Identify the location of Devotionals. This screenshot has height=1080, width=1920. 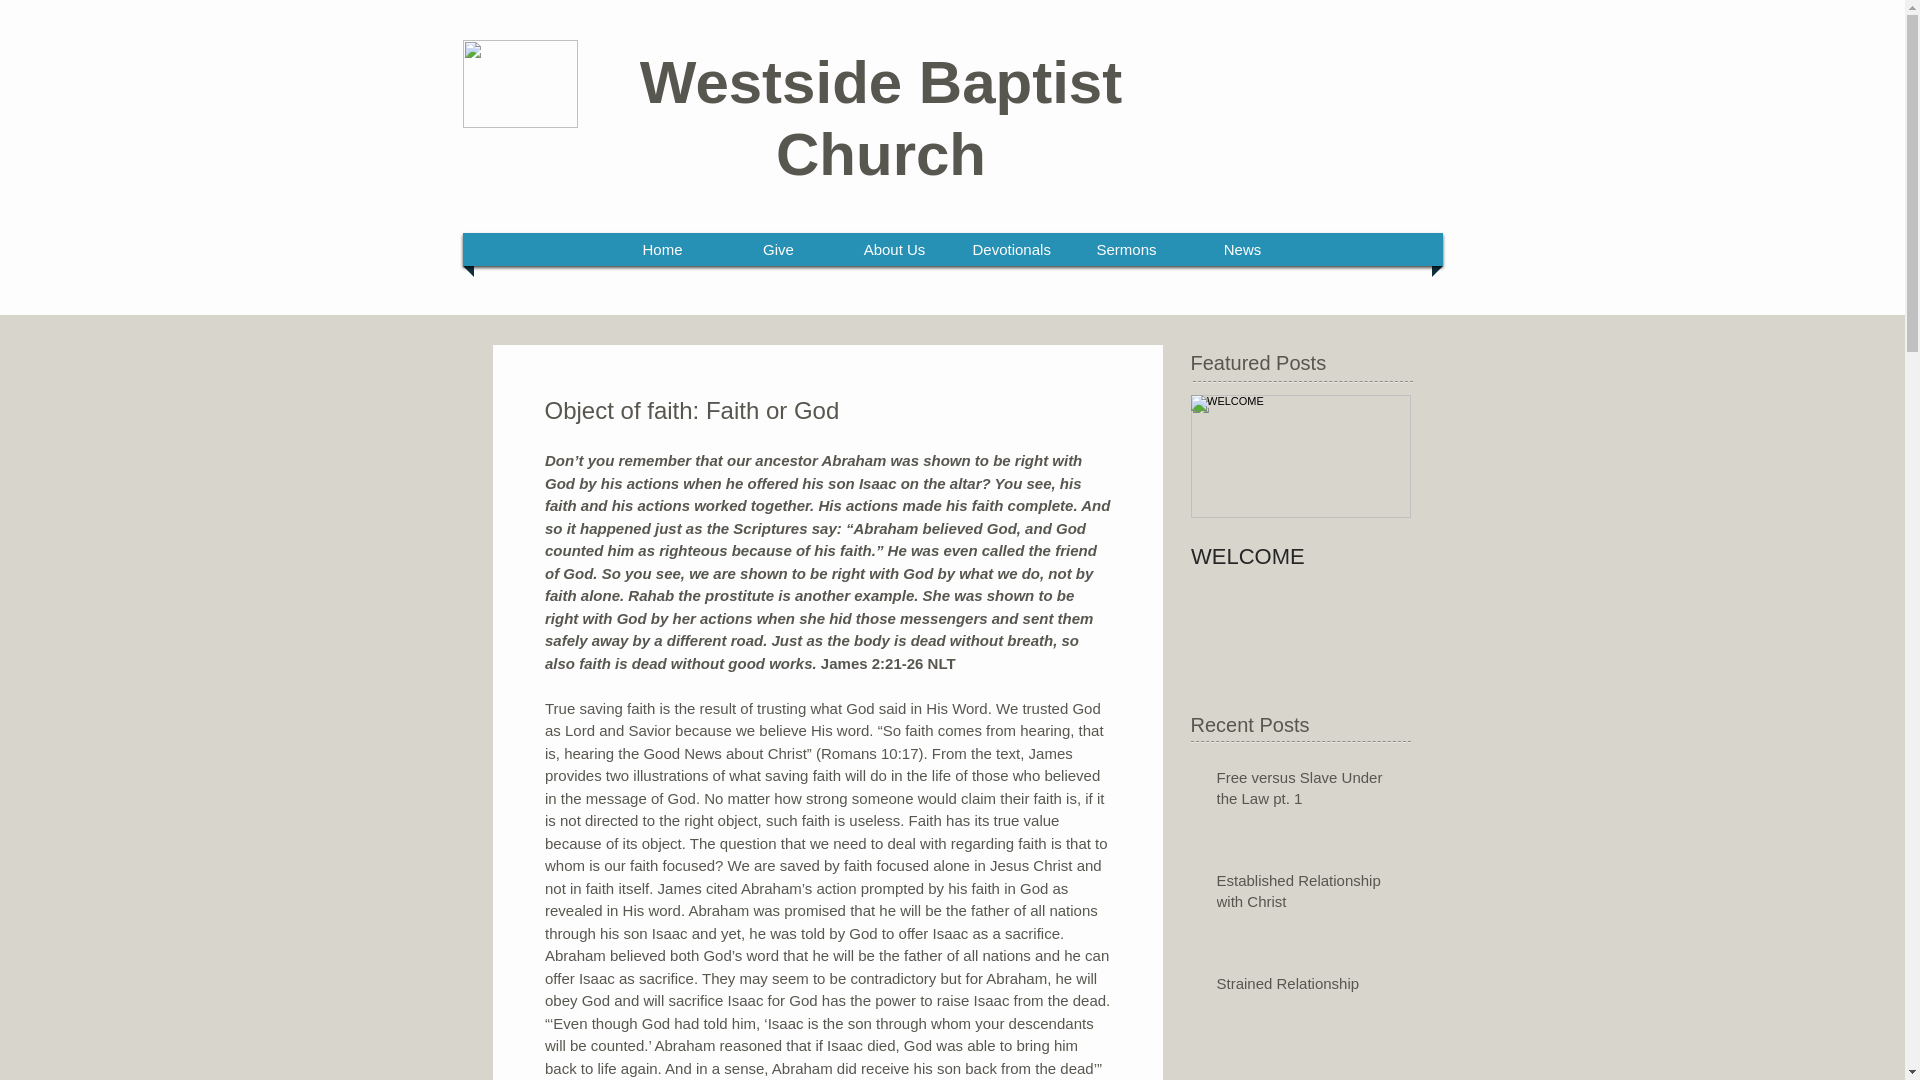
(1010, 249).